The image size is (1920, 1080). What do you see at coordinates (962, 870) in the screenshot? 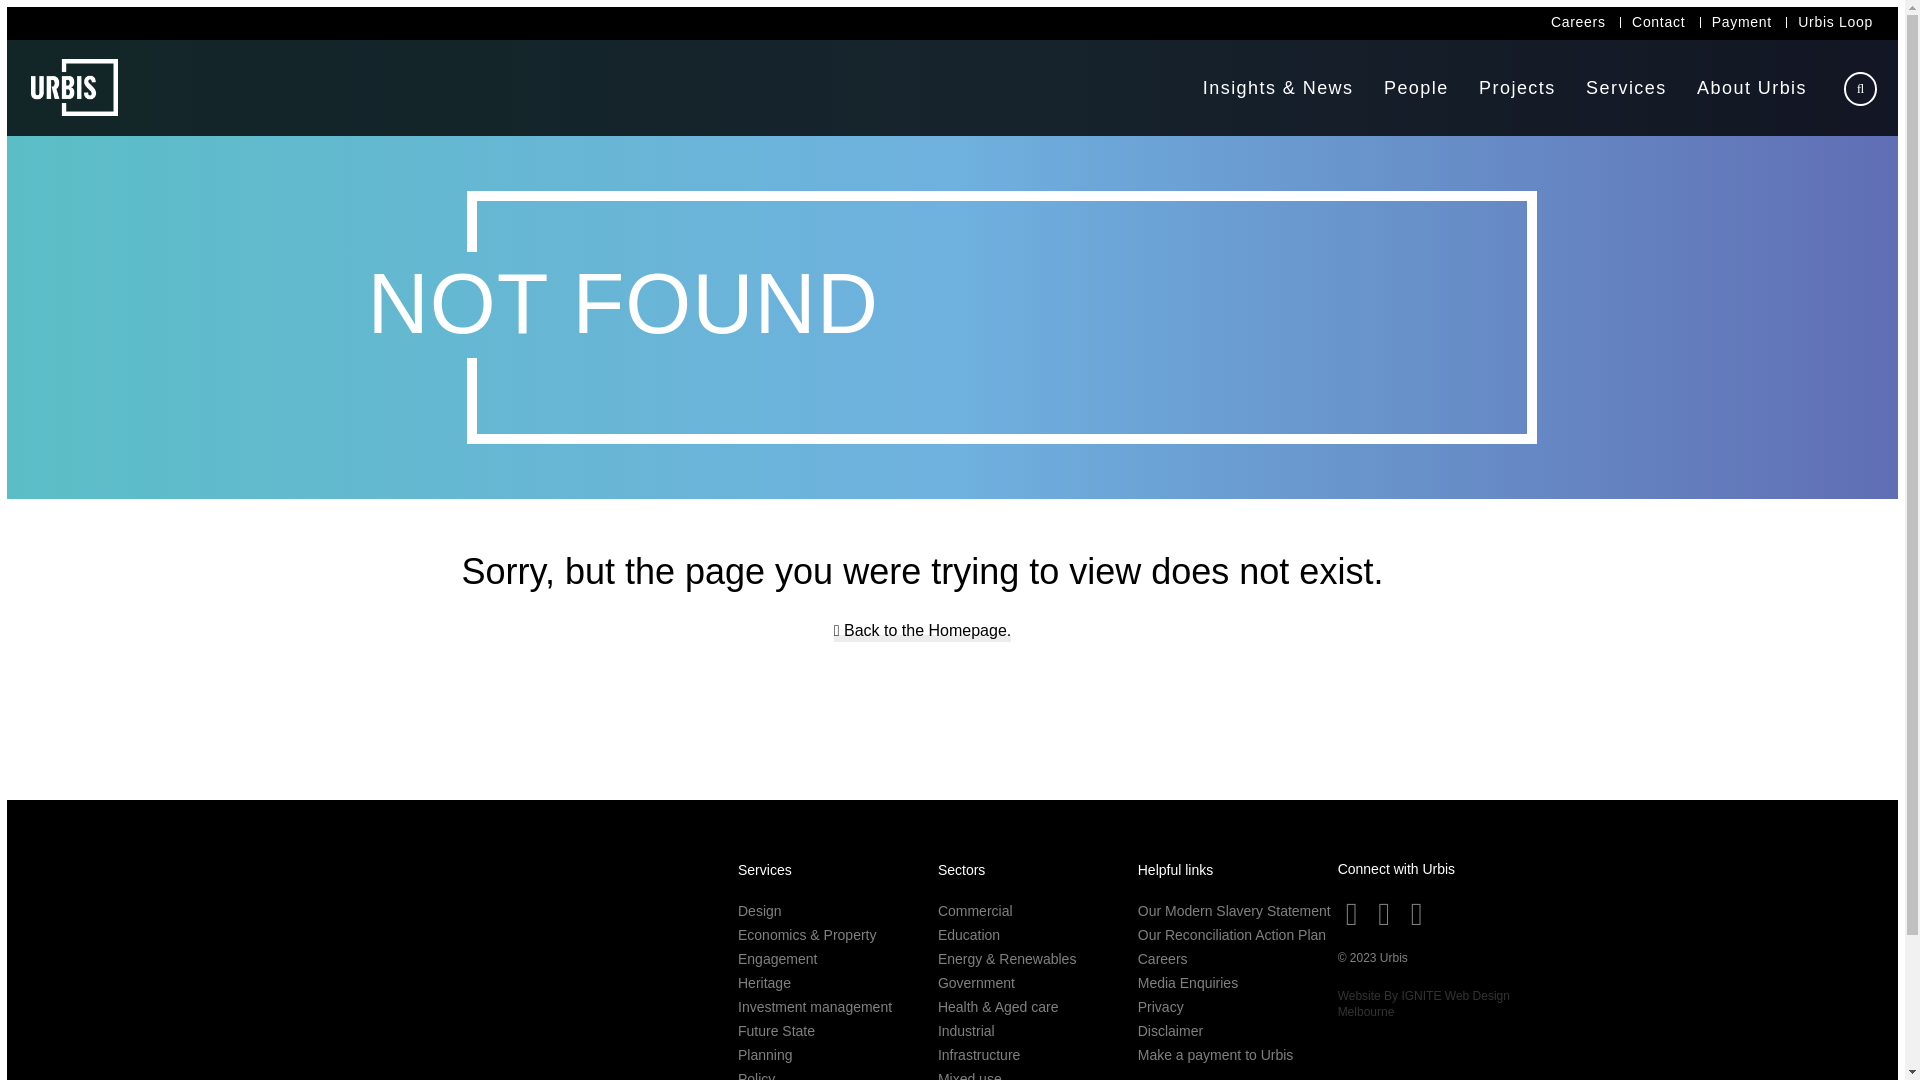
I see `Sectors` at bounding box center [962, 870].